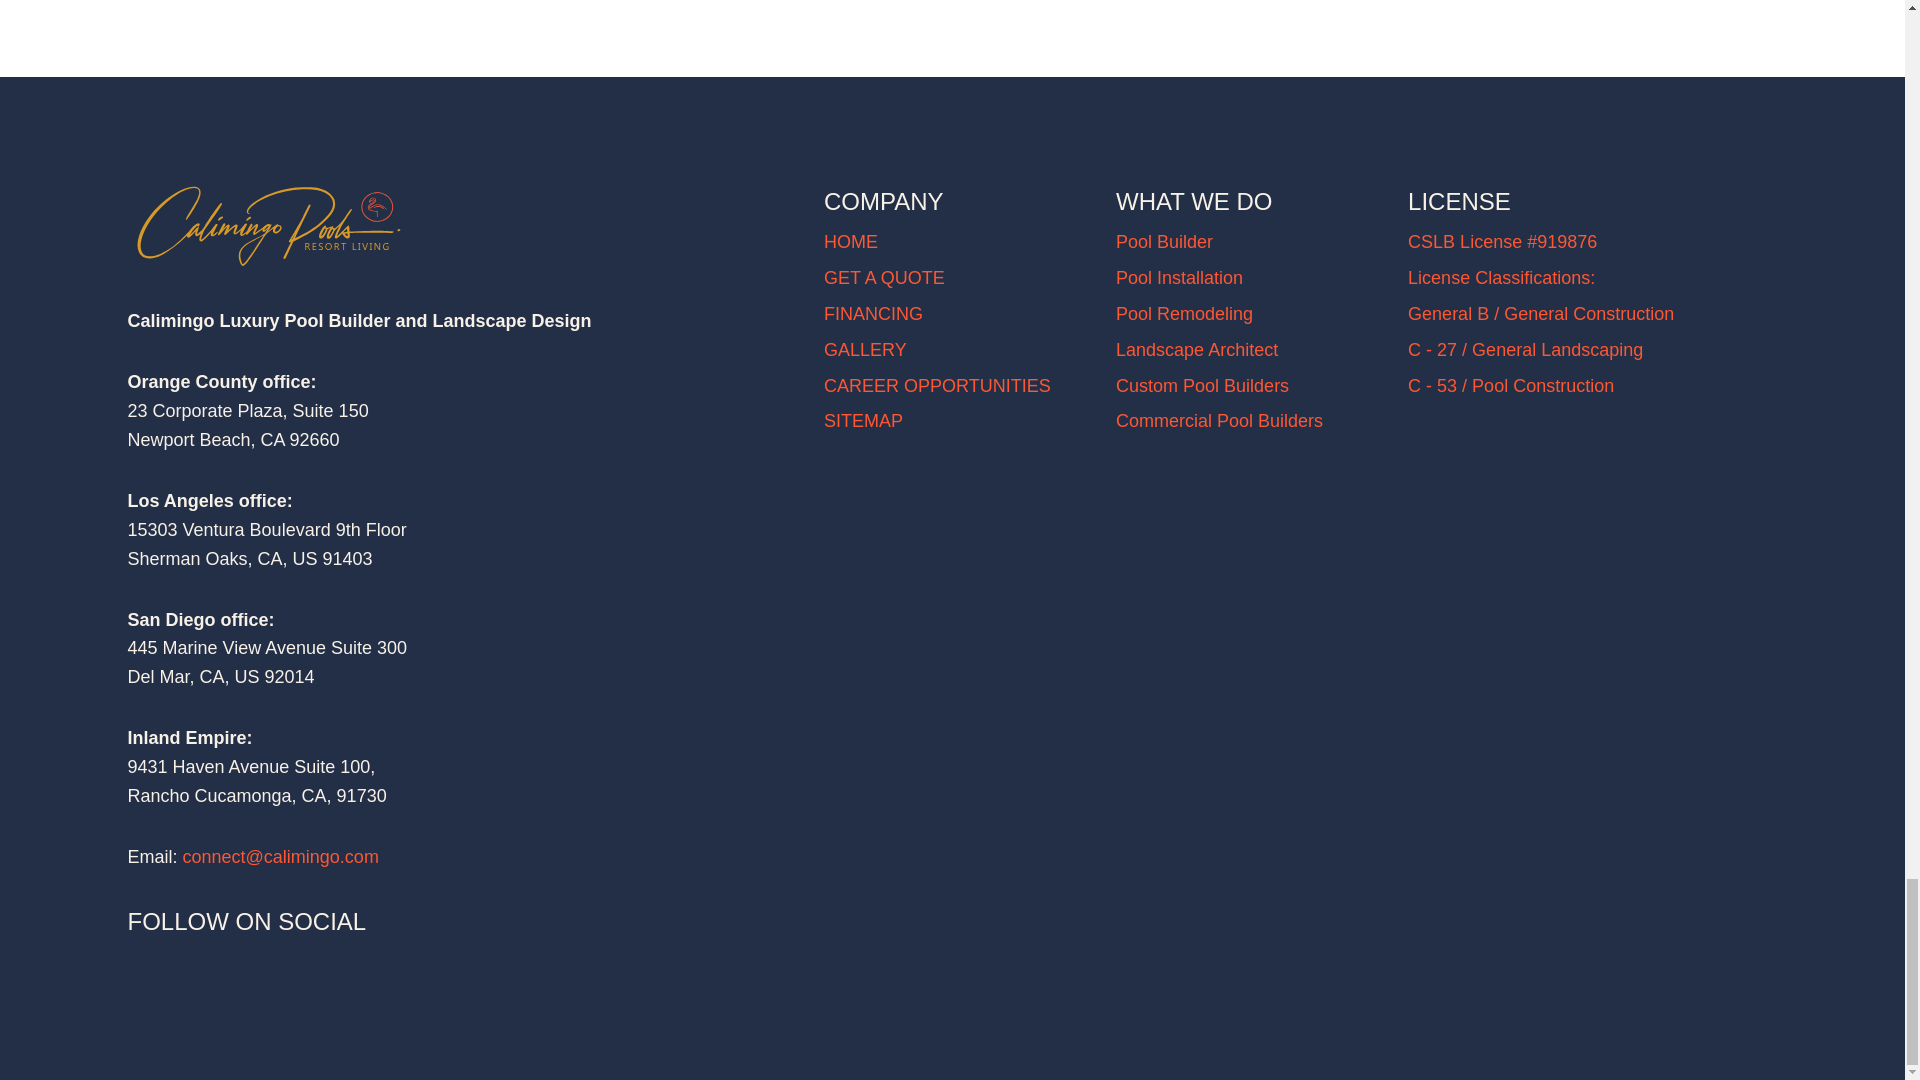  What do you see at coordinates (323, 960) in the screenshot?
I see `Follow on Yelp` at bounding box center [323, 960].